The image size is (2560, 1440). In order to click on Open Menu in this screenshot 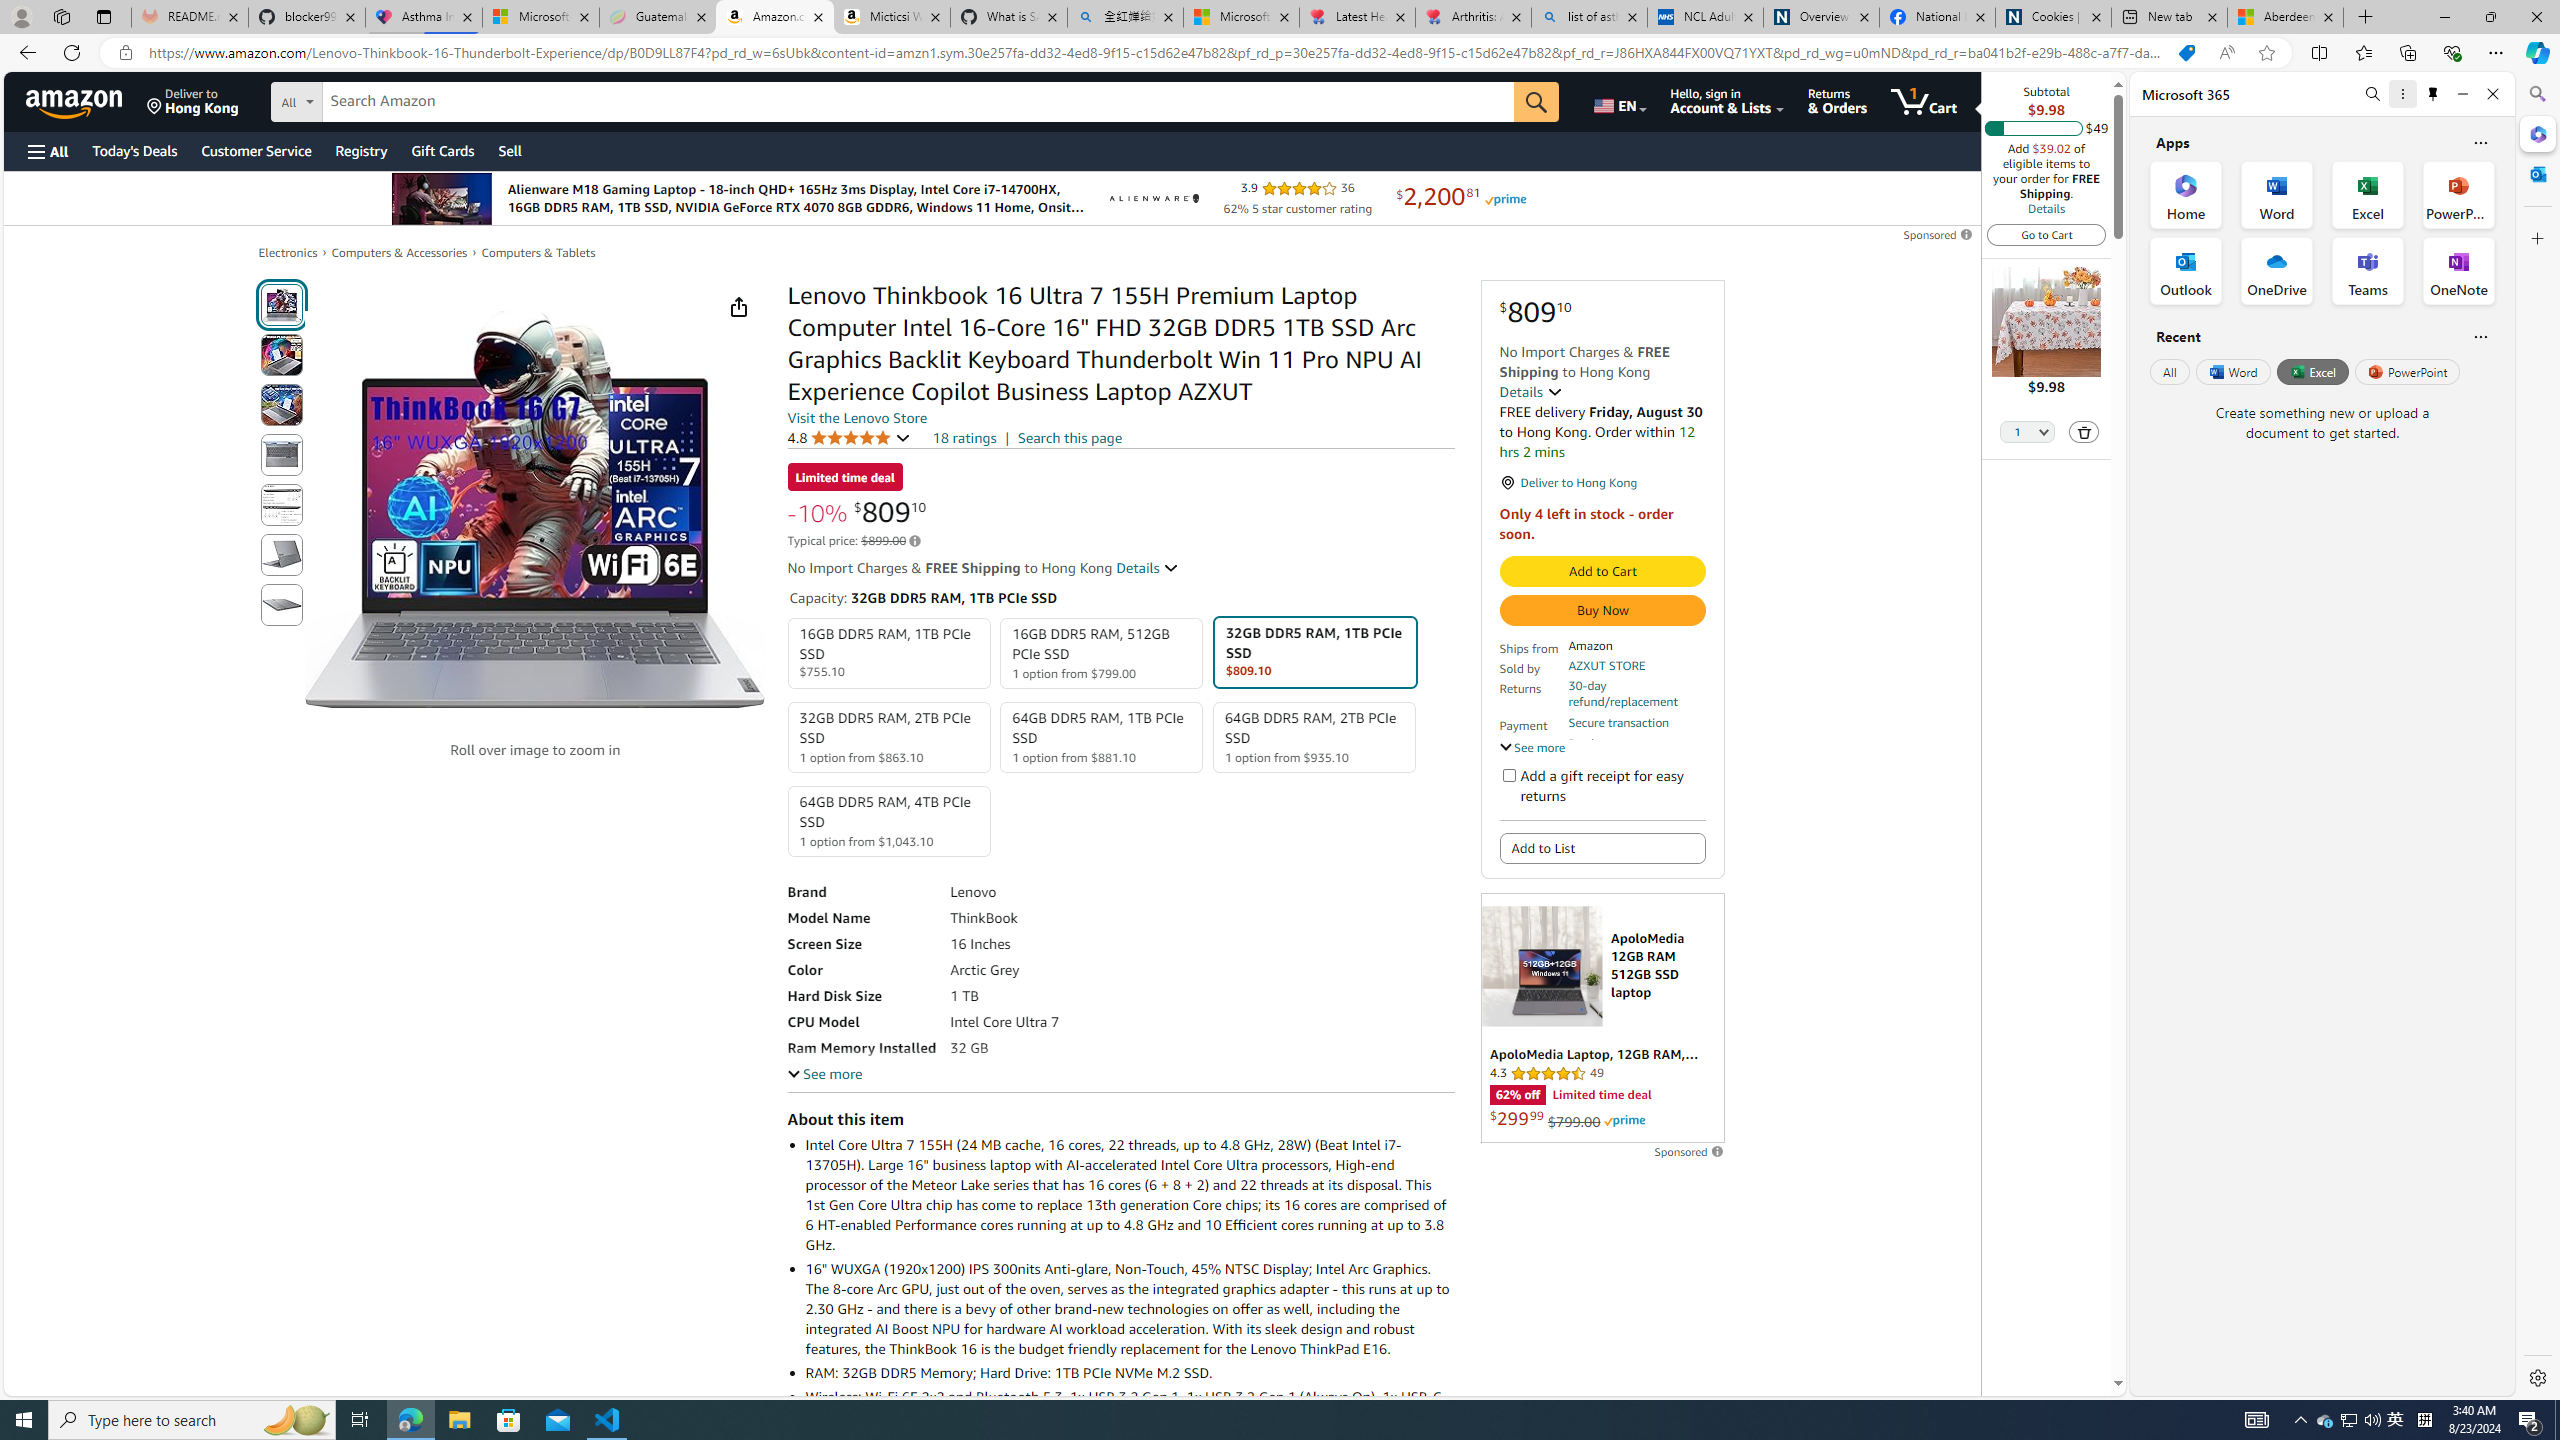, I will do `click(46, 152)`.